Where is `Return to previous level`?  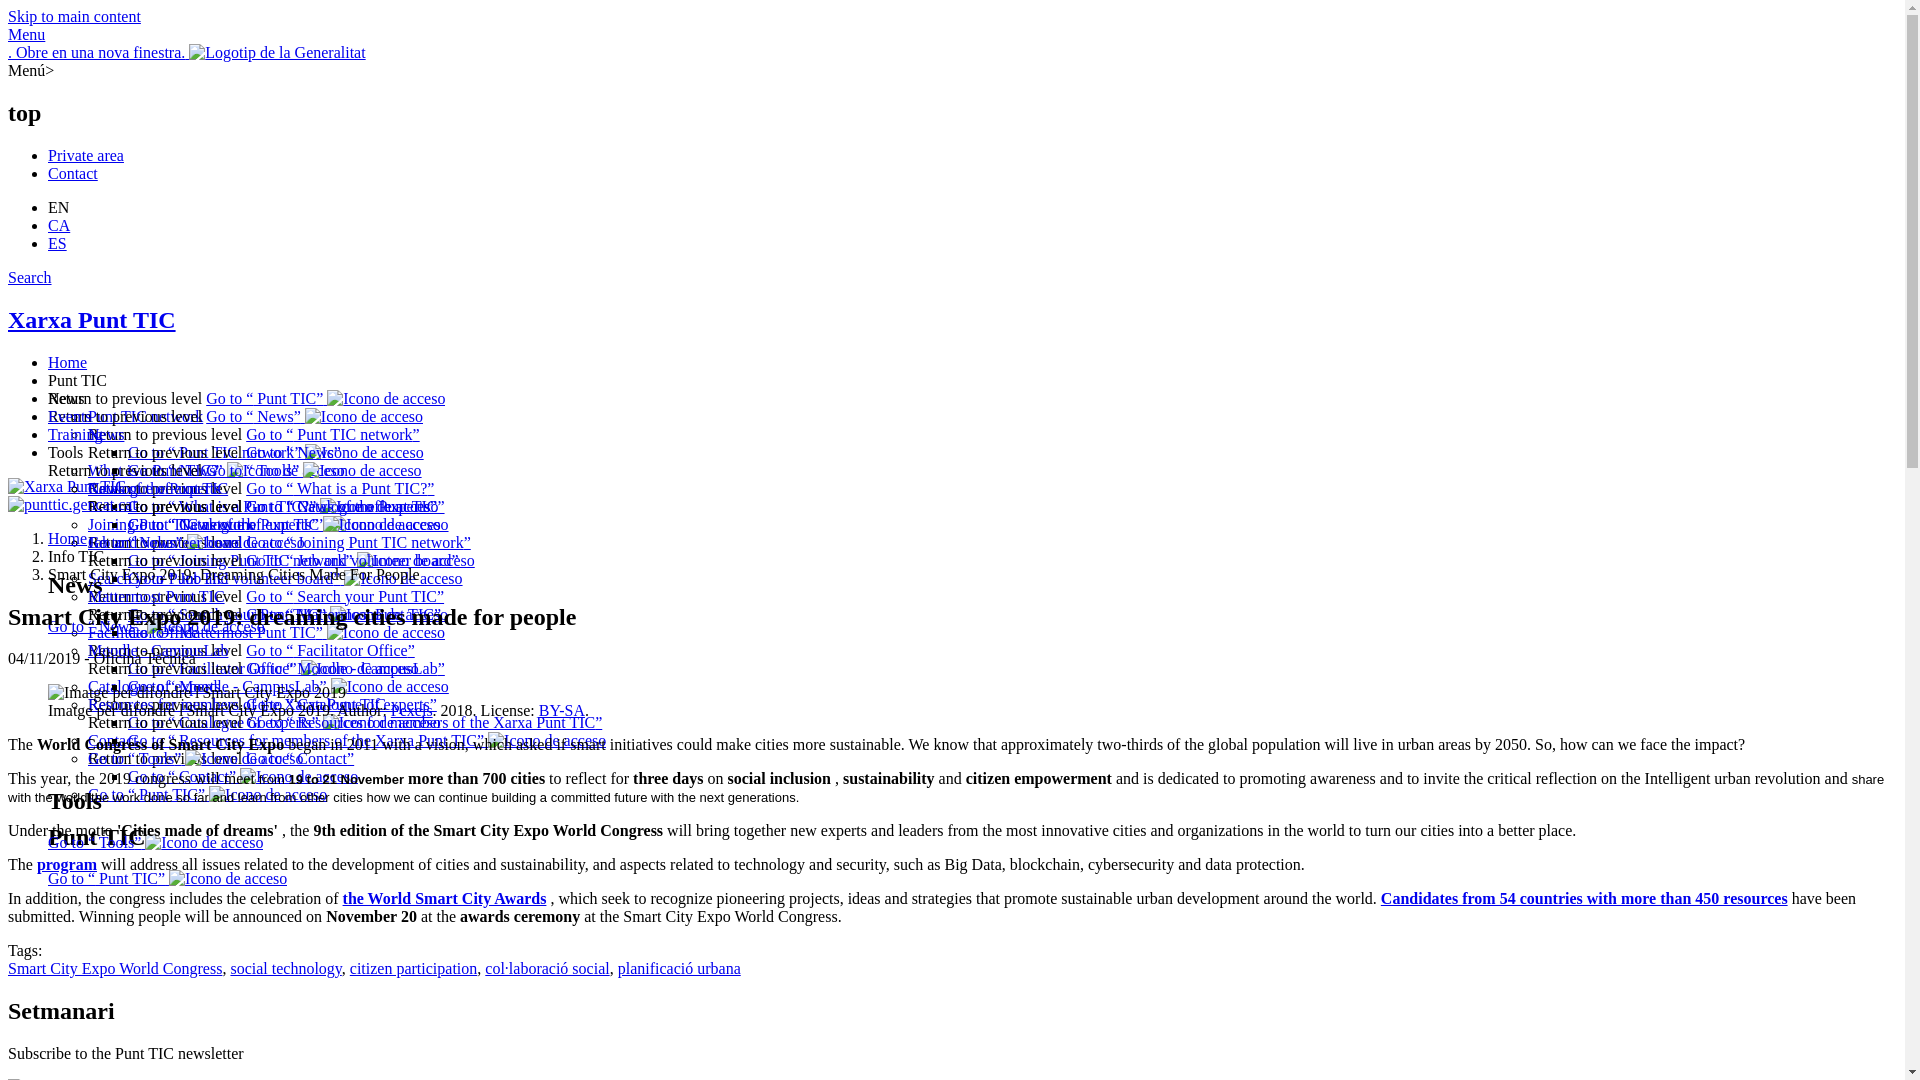
Return to previous level is located at coordinates (166, 434).